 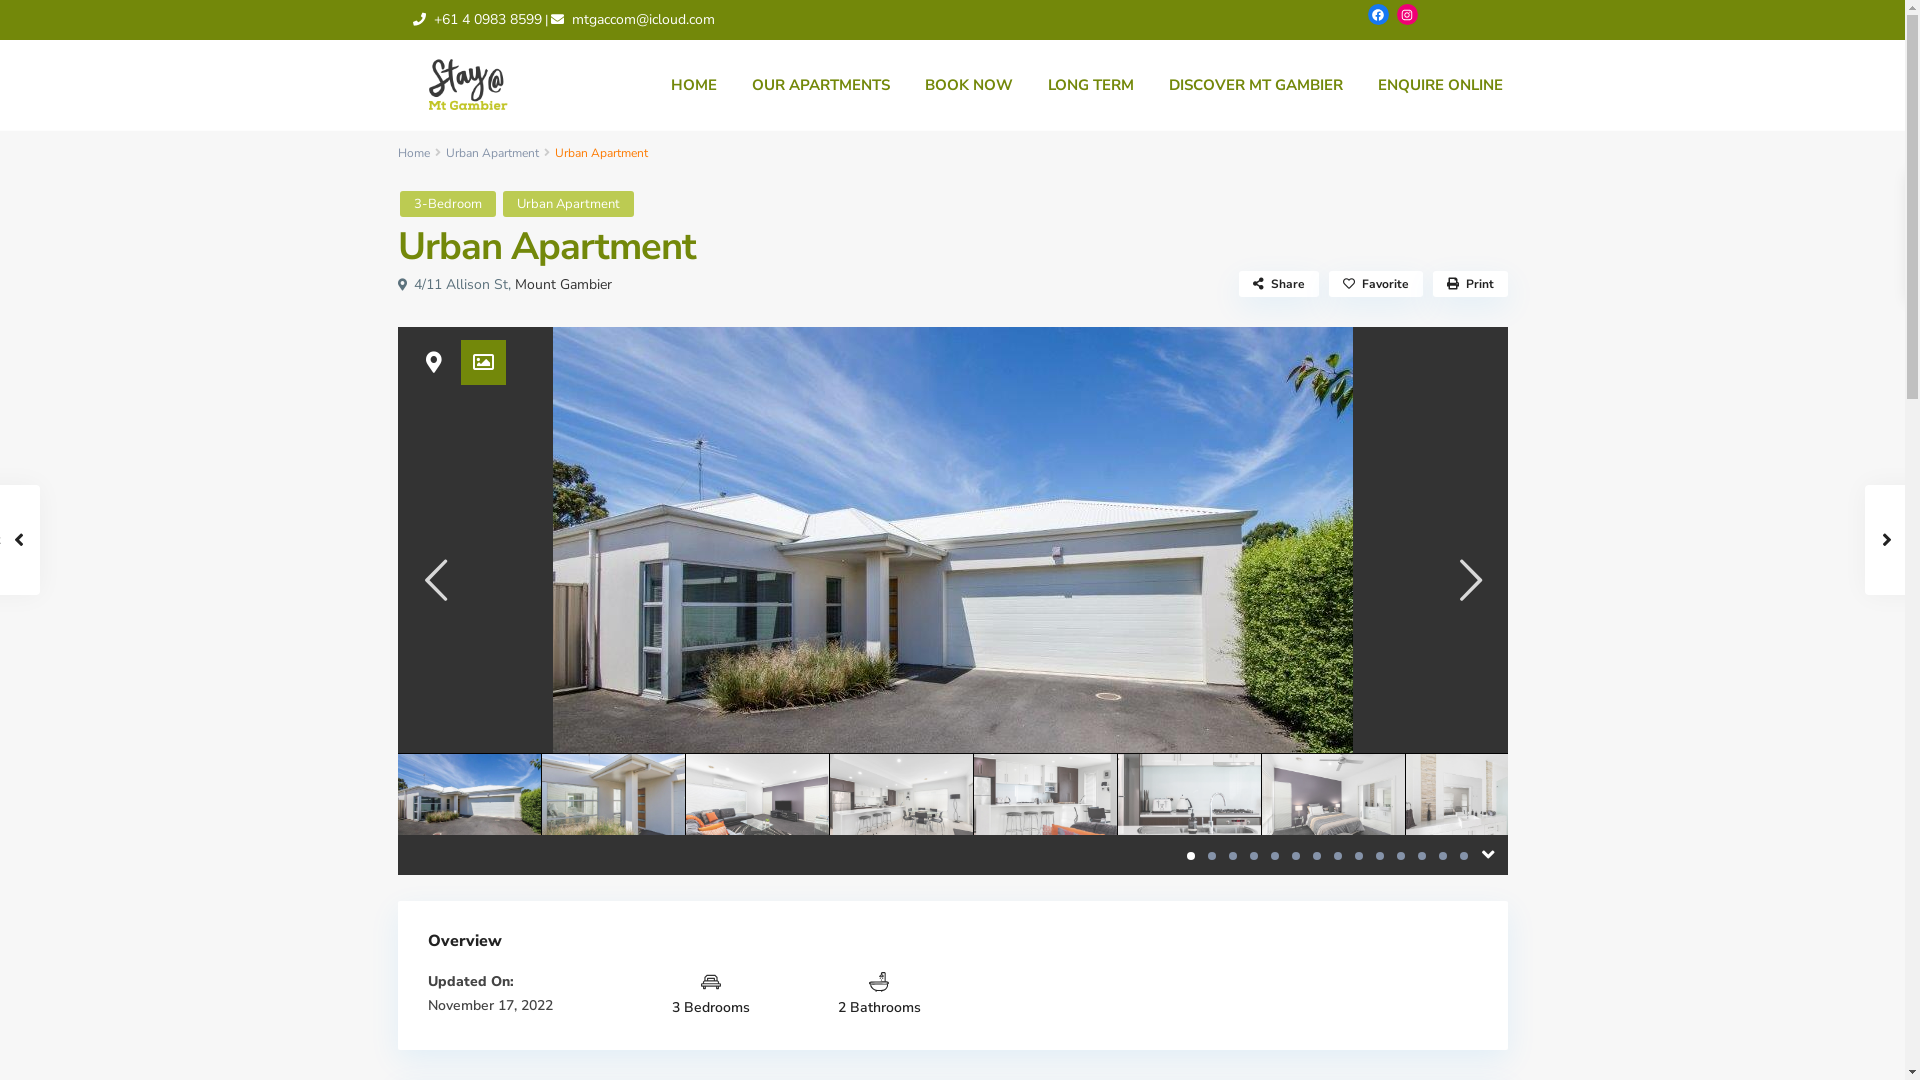 What do you see at coordinates (492, 153) in the screenshot?
I see `Urban Apartment` at bounding box center [492, 153].